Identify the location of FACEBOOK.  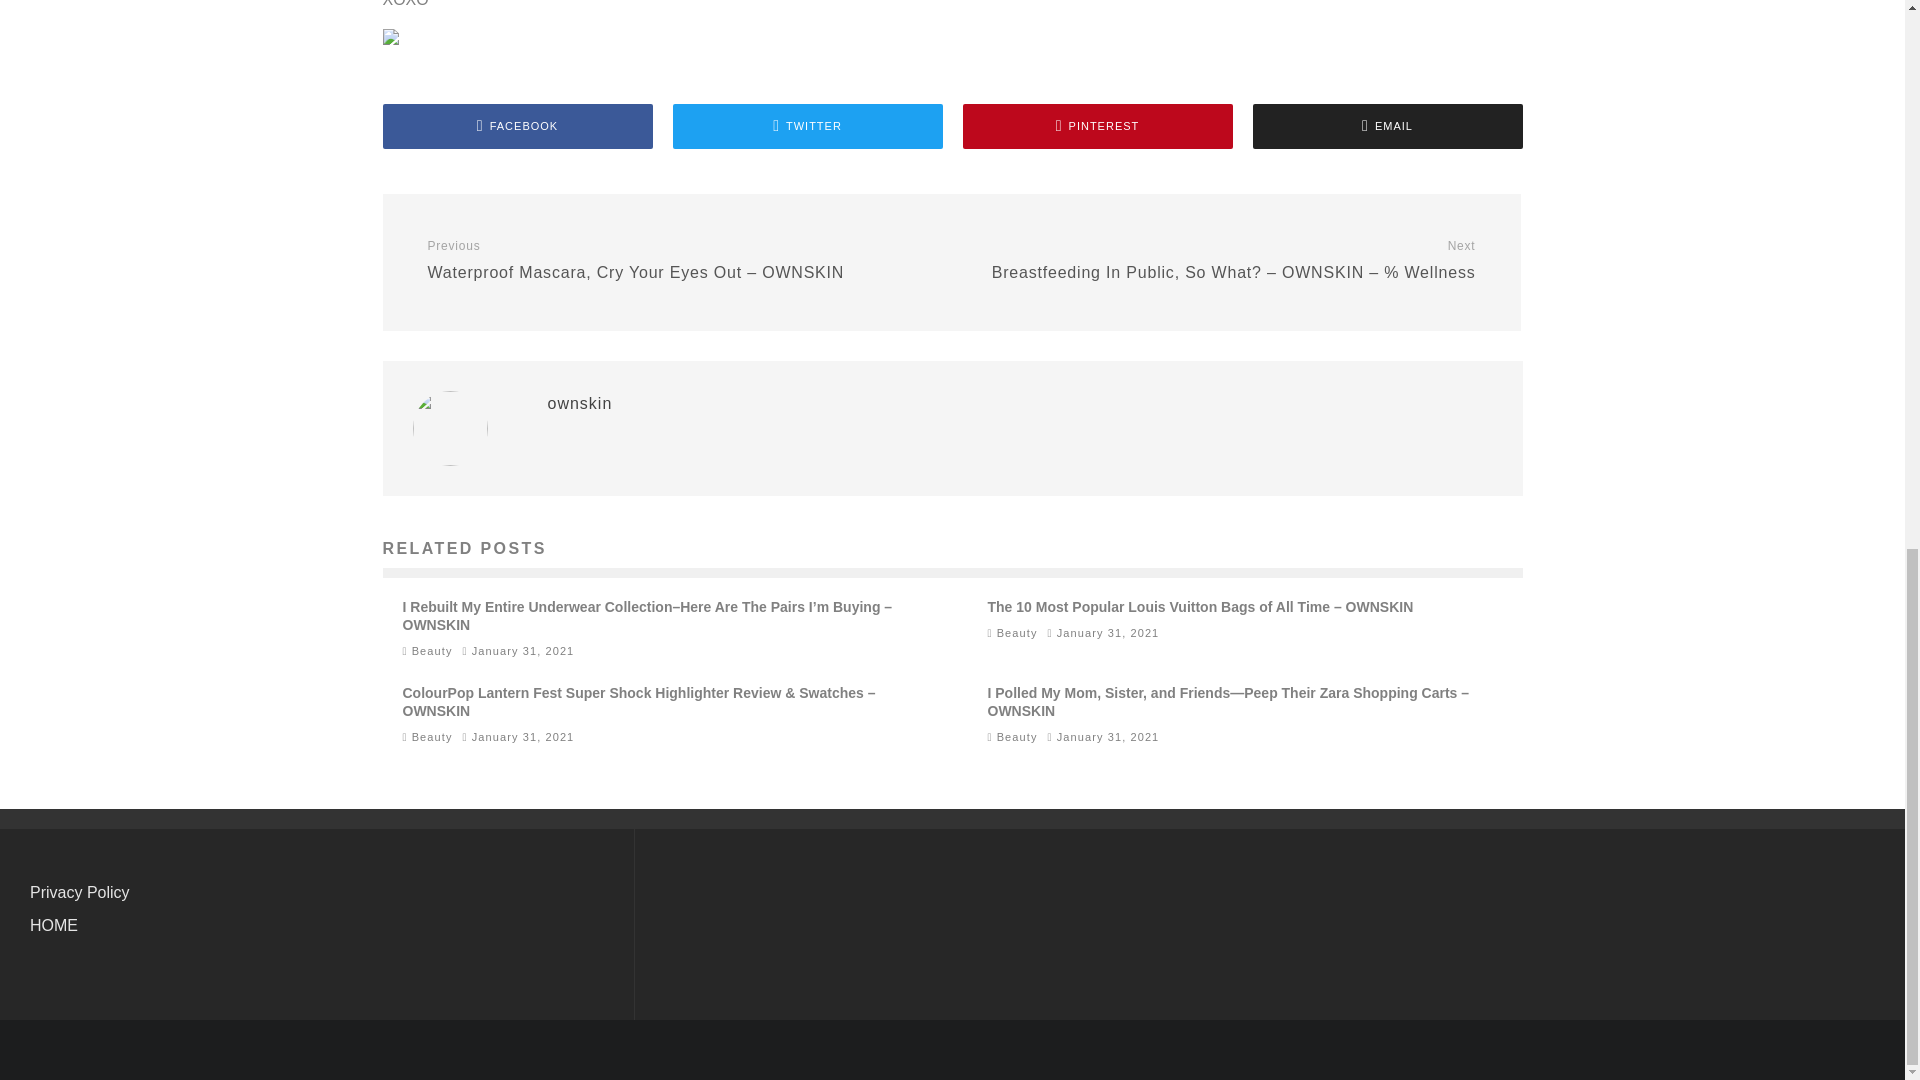
(517, 126).